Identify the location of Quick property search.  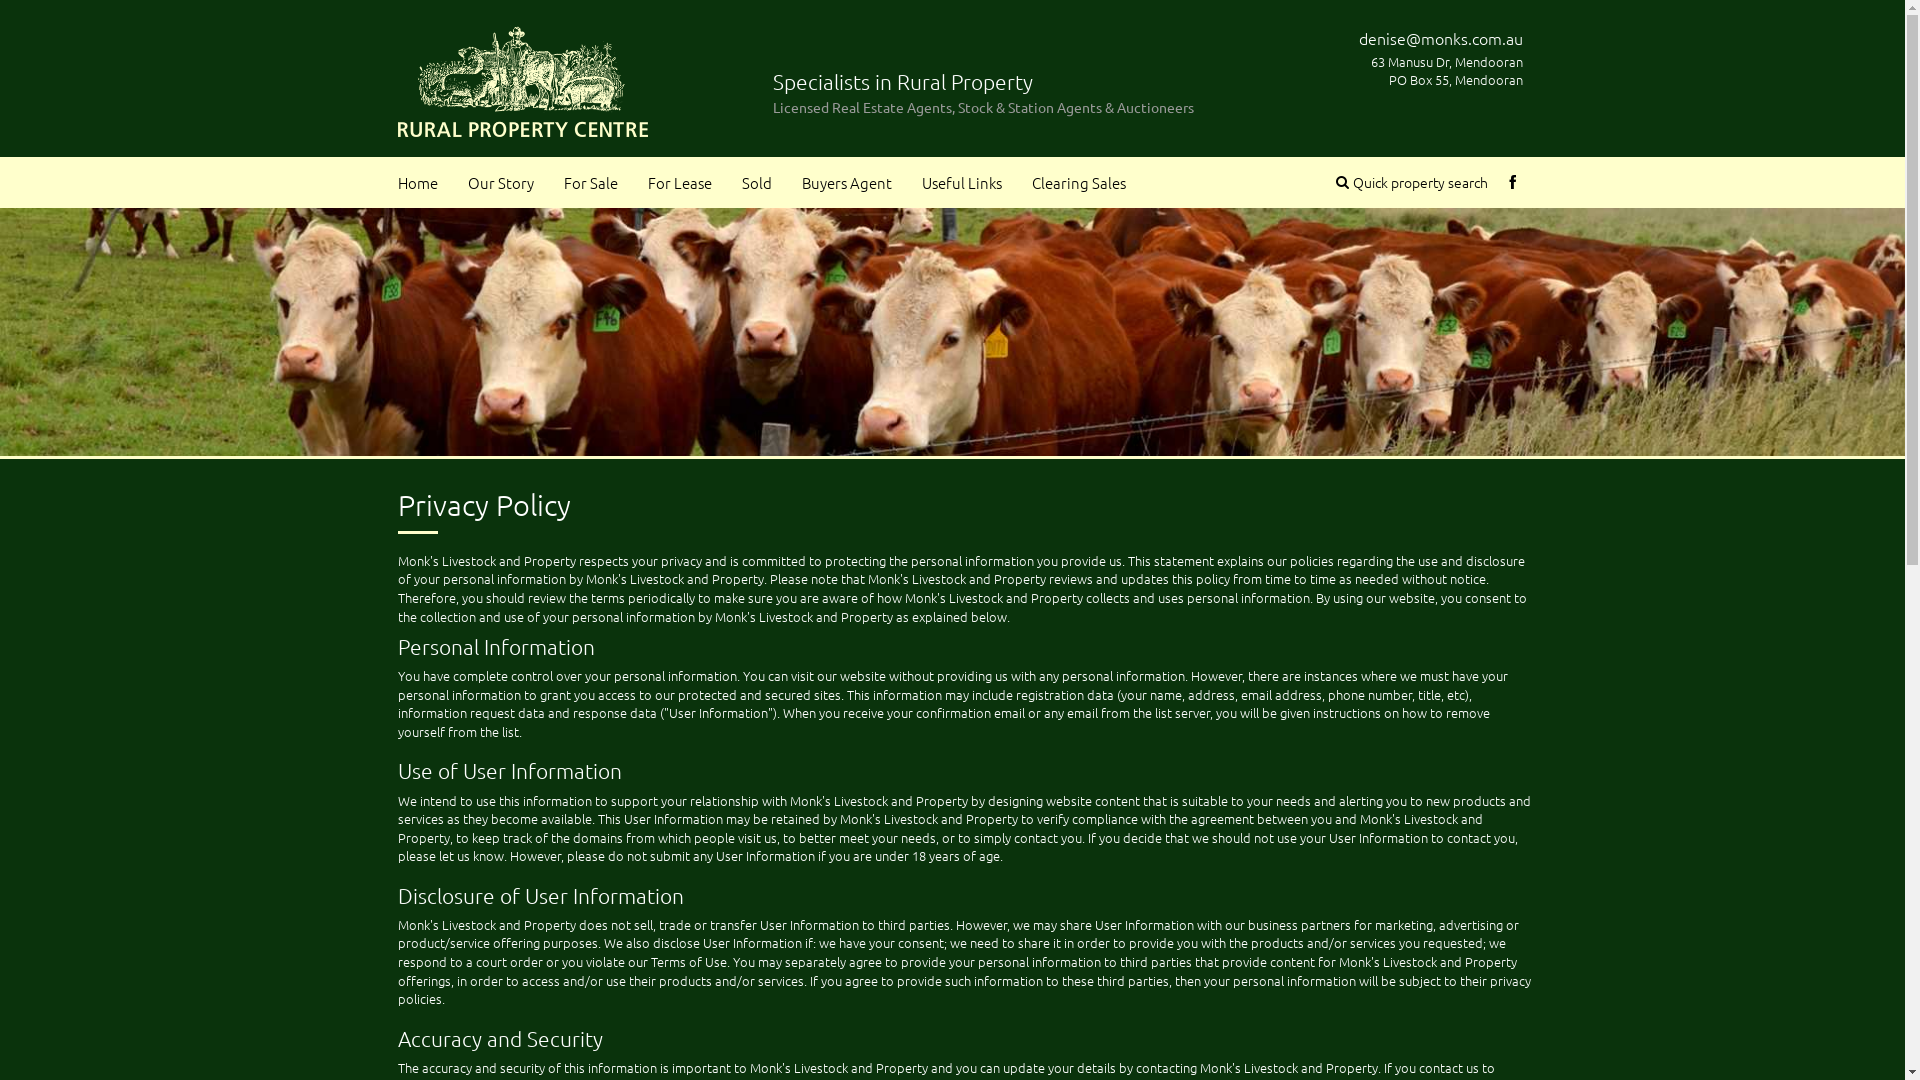
(1412, 180).